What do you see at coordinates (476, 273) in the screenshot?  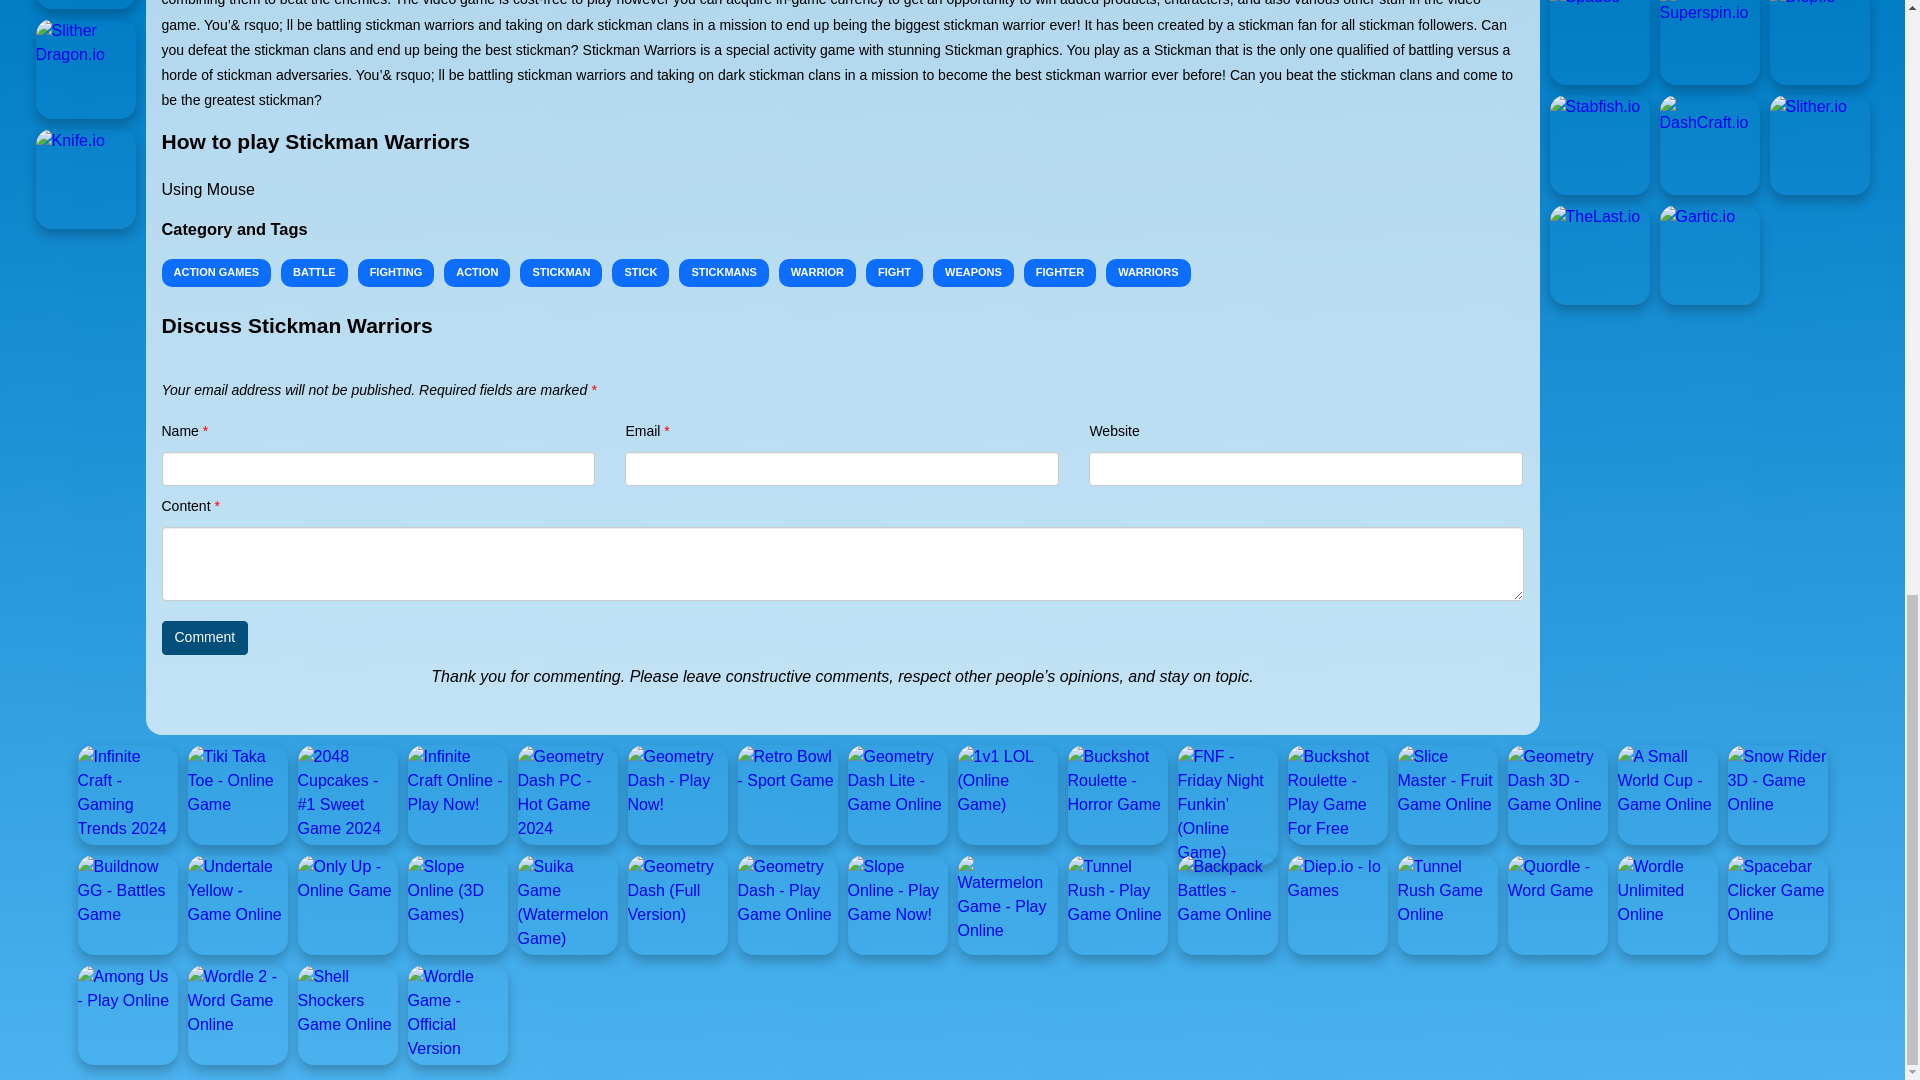 I see `ACTION` at bounding box center [476, 273].